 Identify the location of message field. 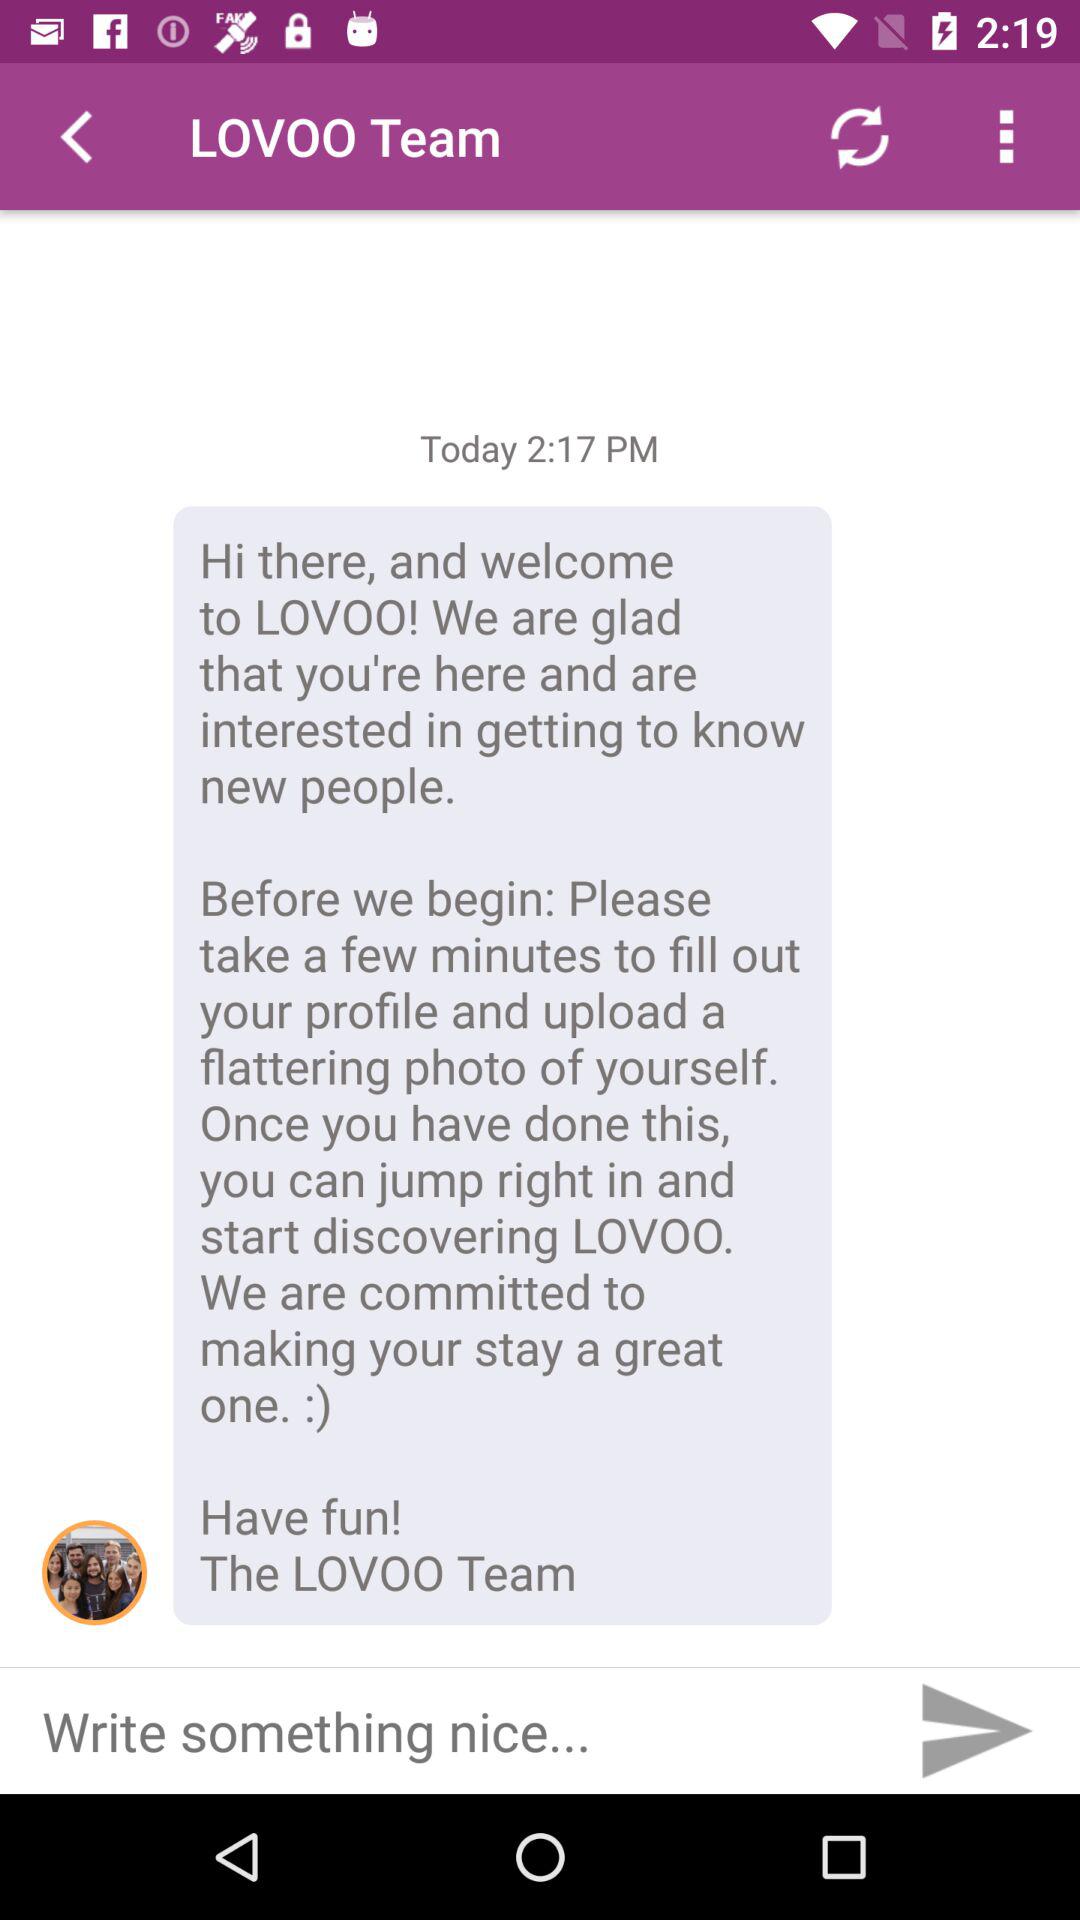
(449, 1731).